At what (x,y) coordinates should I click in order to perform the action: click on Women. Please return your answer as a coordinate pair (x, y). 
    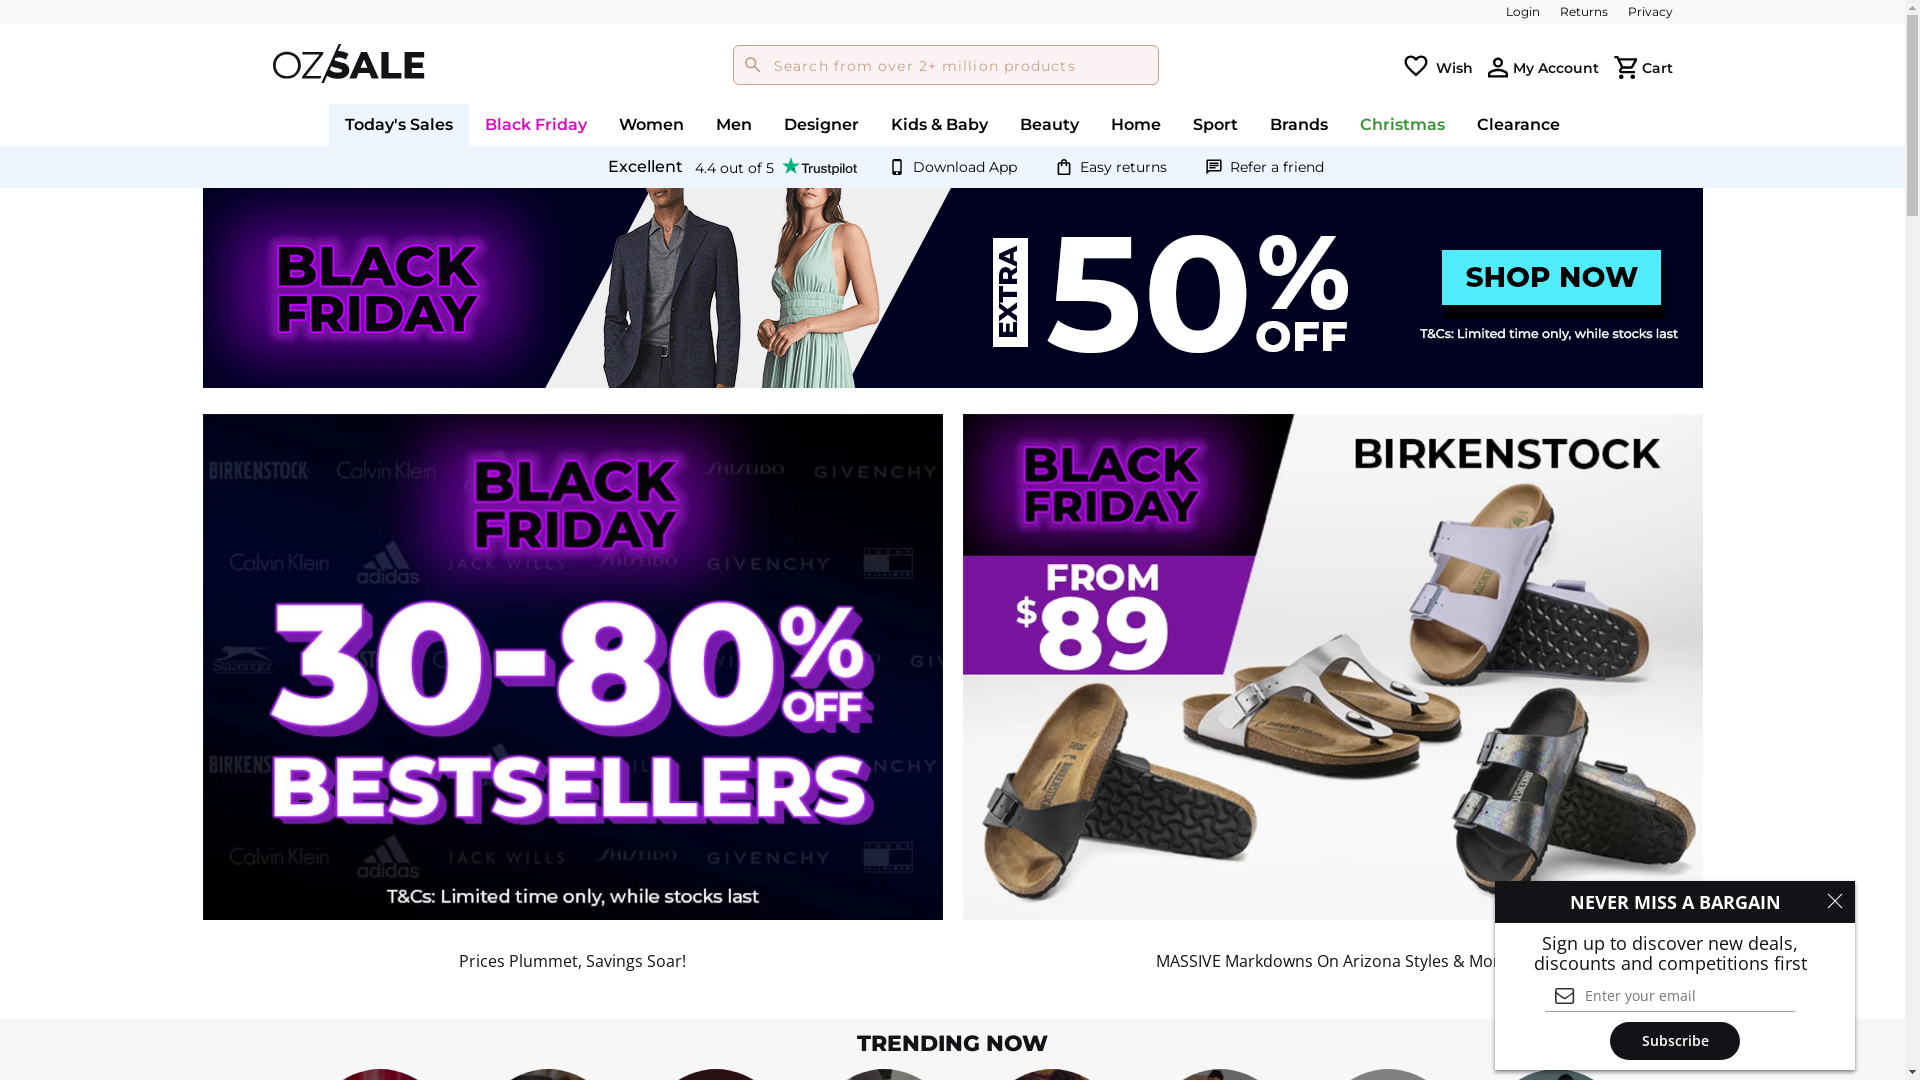
    Looking at the image, I should click on (652, 124).